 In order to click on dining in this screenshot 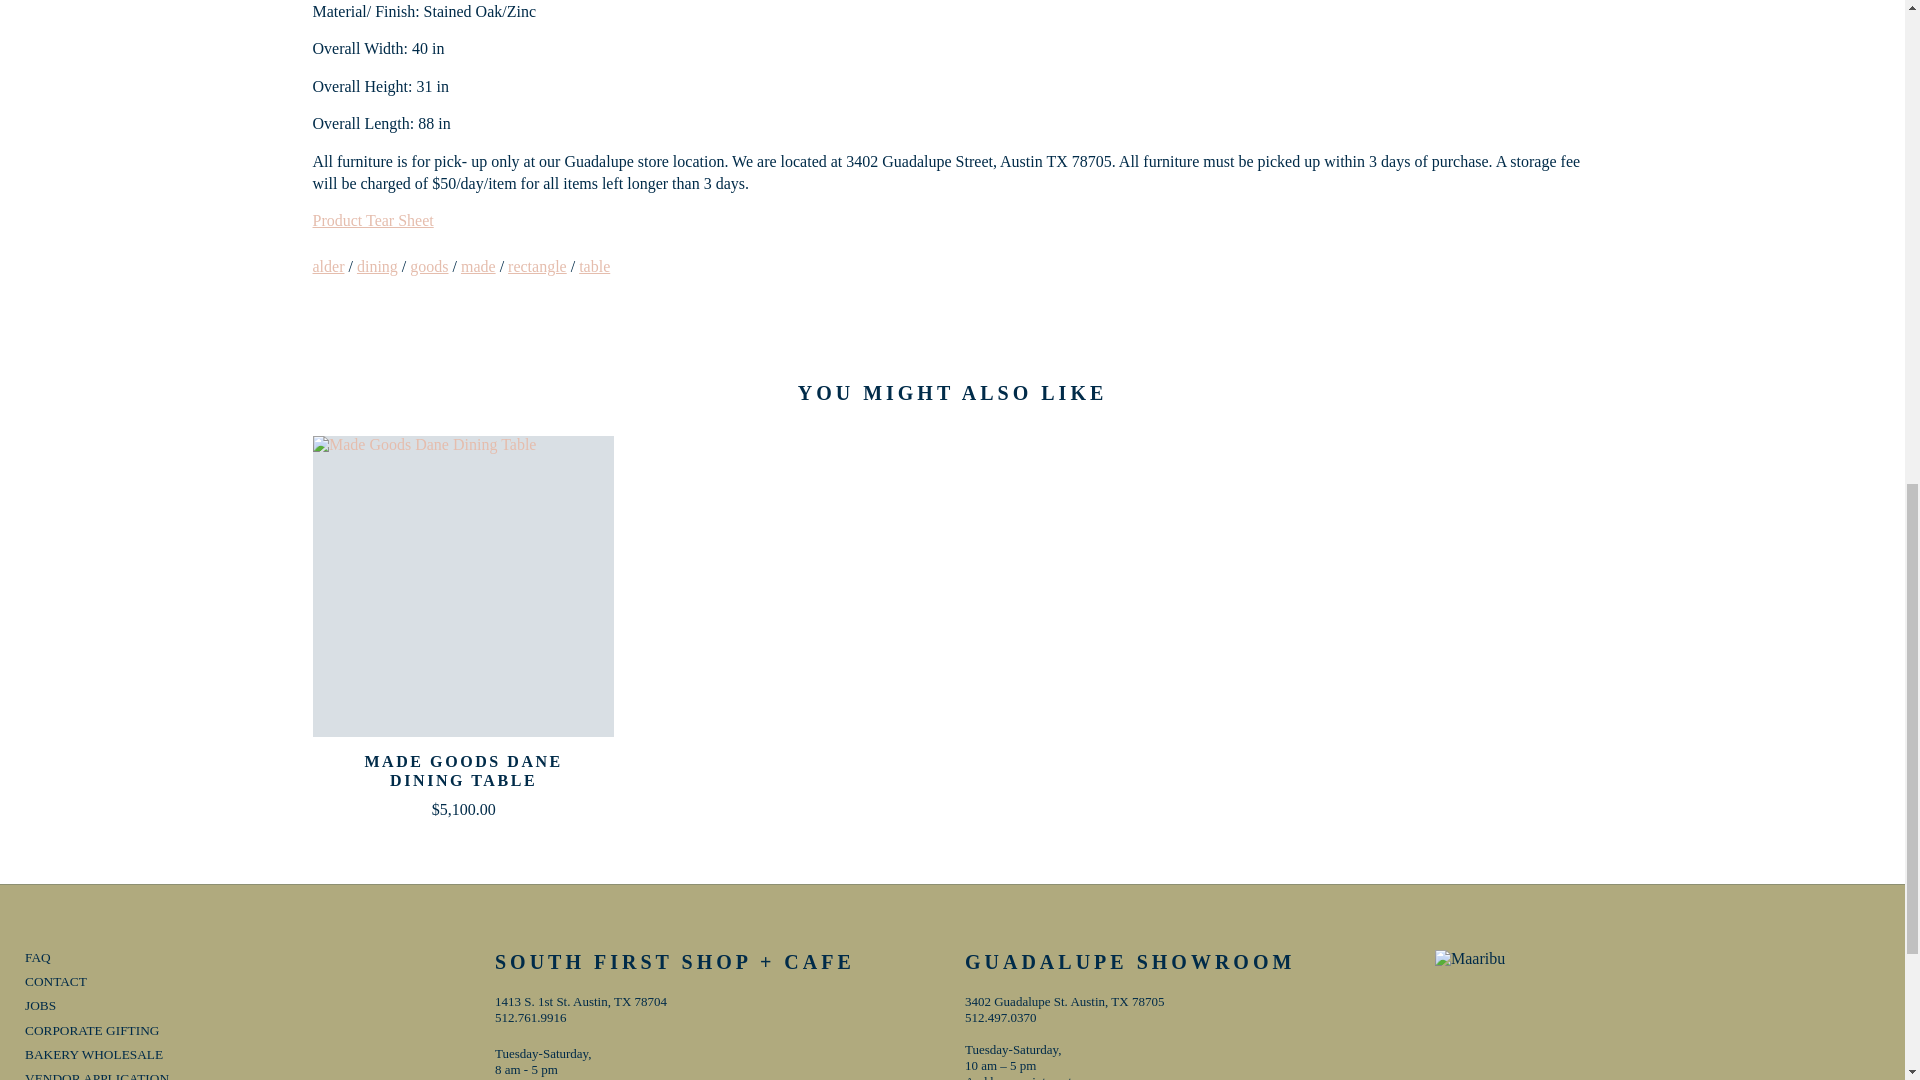, I will do `click(377, 266)`.